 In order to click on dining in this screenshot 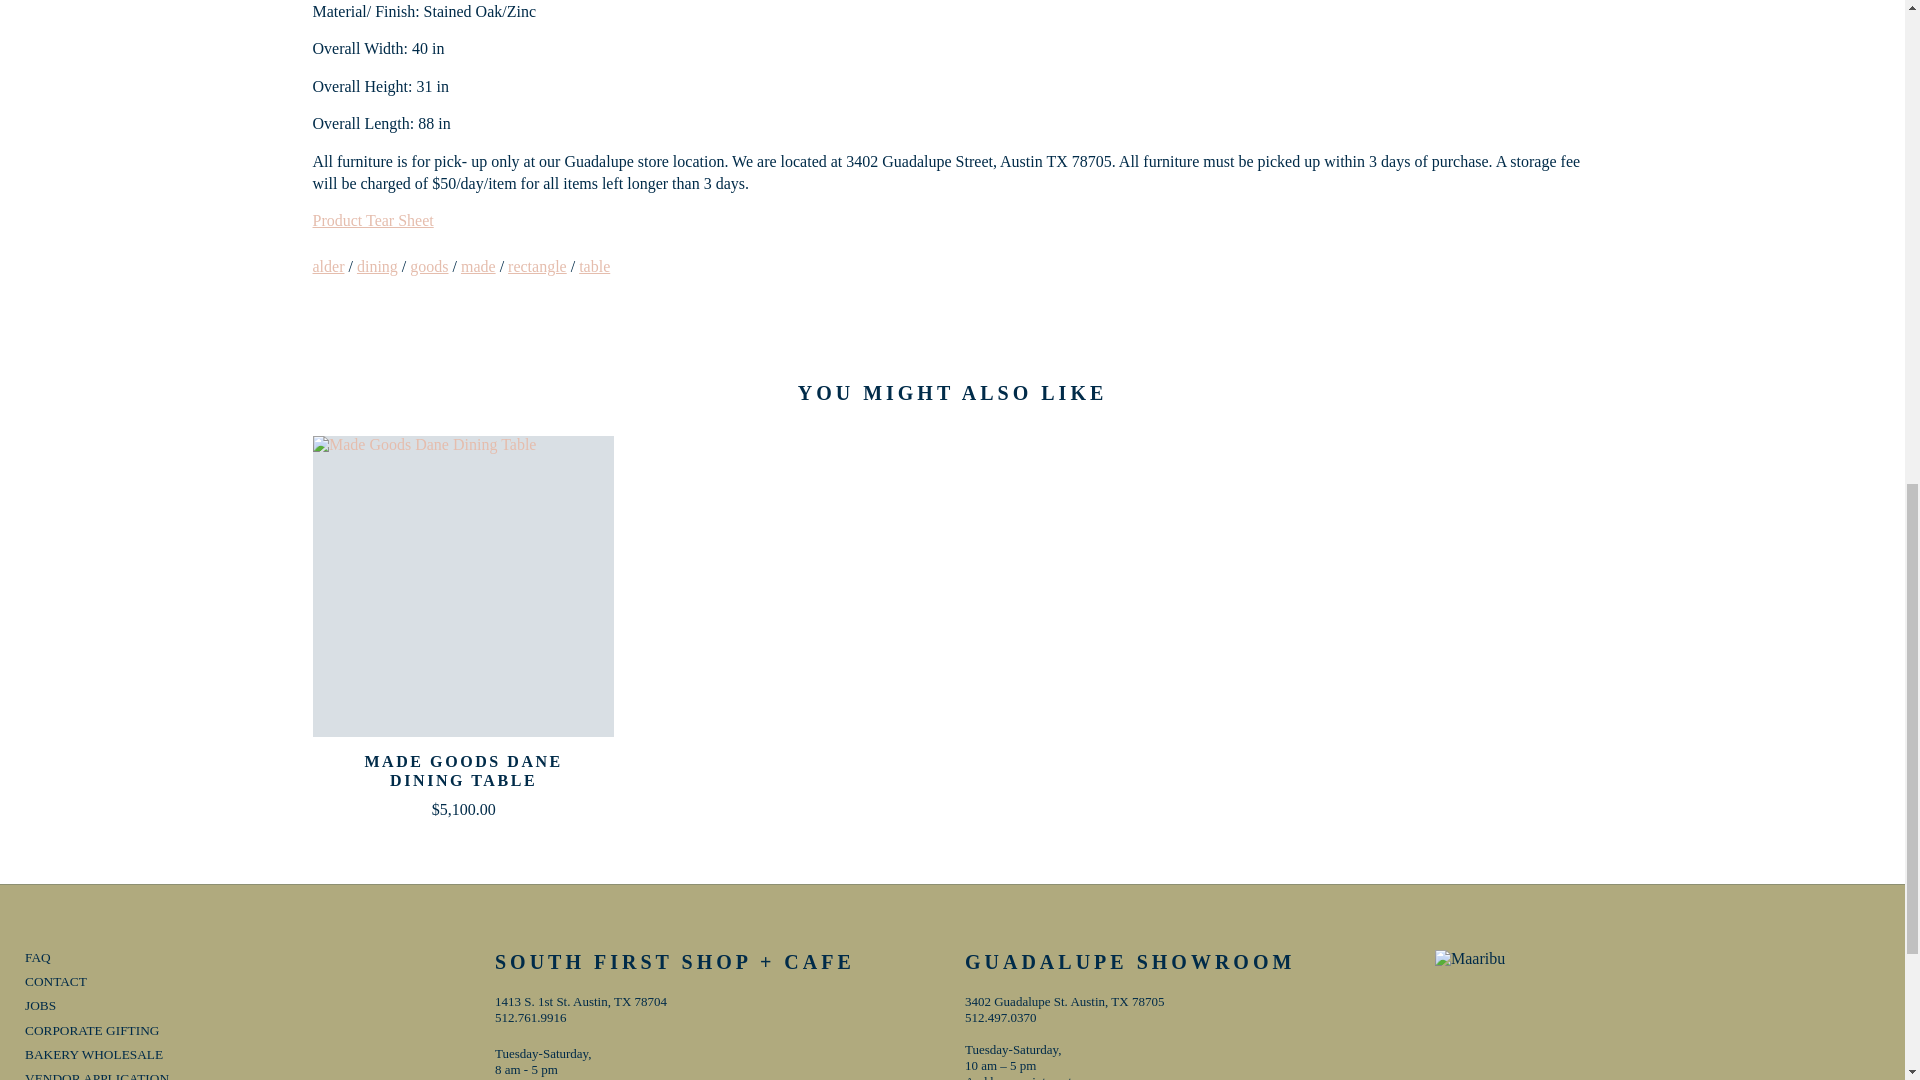, I will do `click(377, 266)`.